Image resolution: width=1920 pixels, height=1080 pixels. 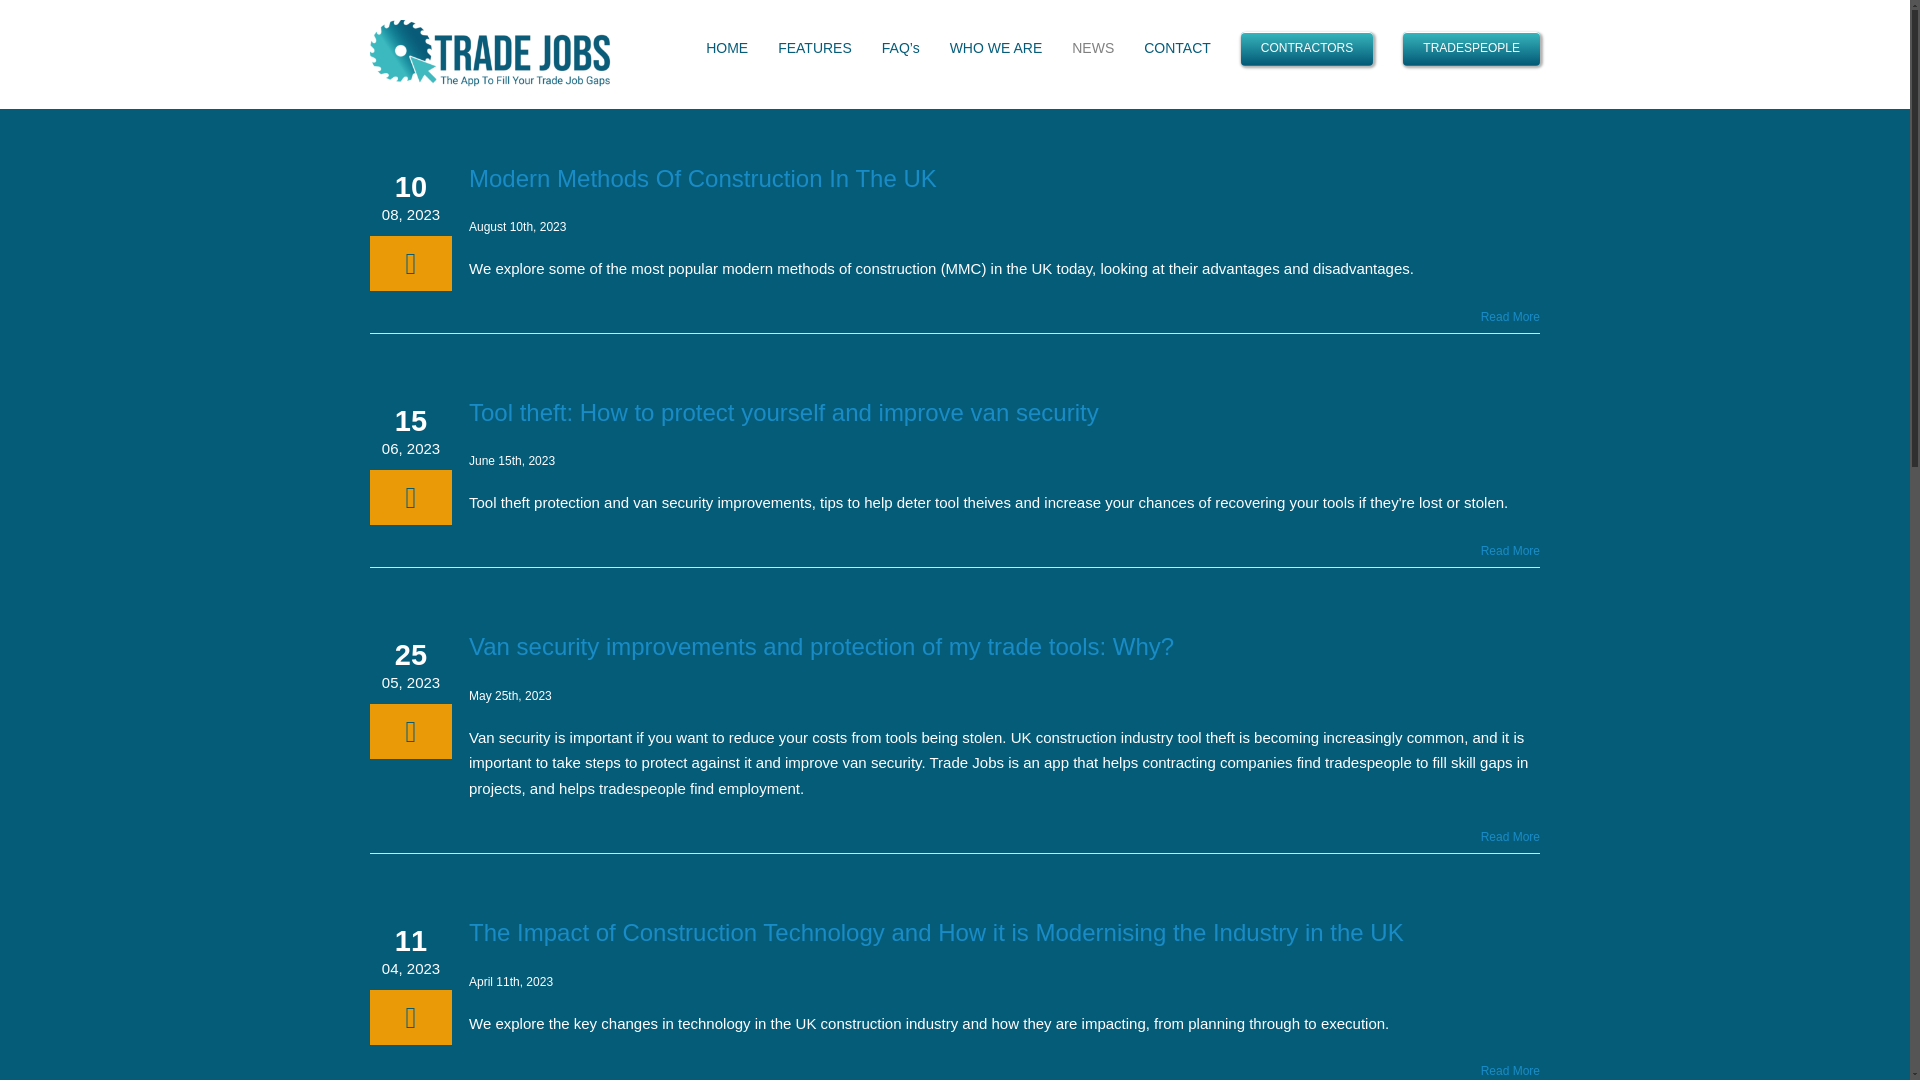 What do you see at coordinates (814, 48) in the screenshot?
I see `FEATURES` at bounding box center [814, 48].